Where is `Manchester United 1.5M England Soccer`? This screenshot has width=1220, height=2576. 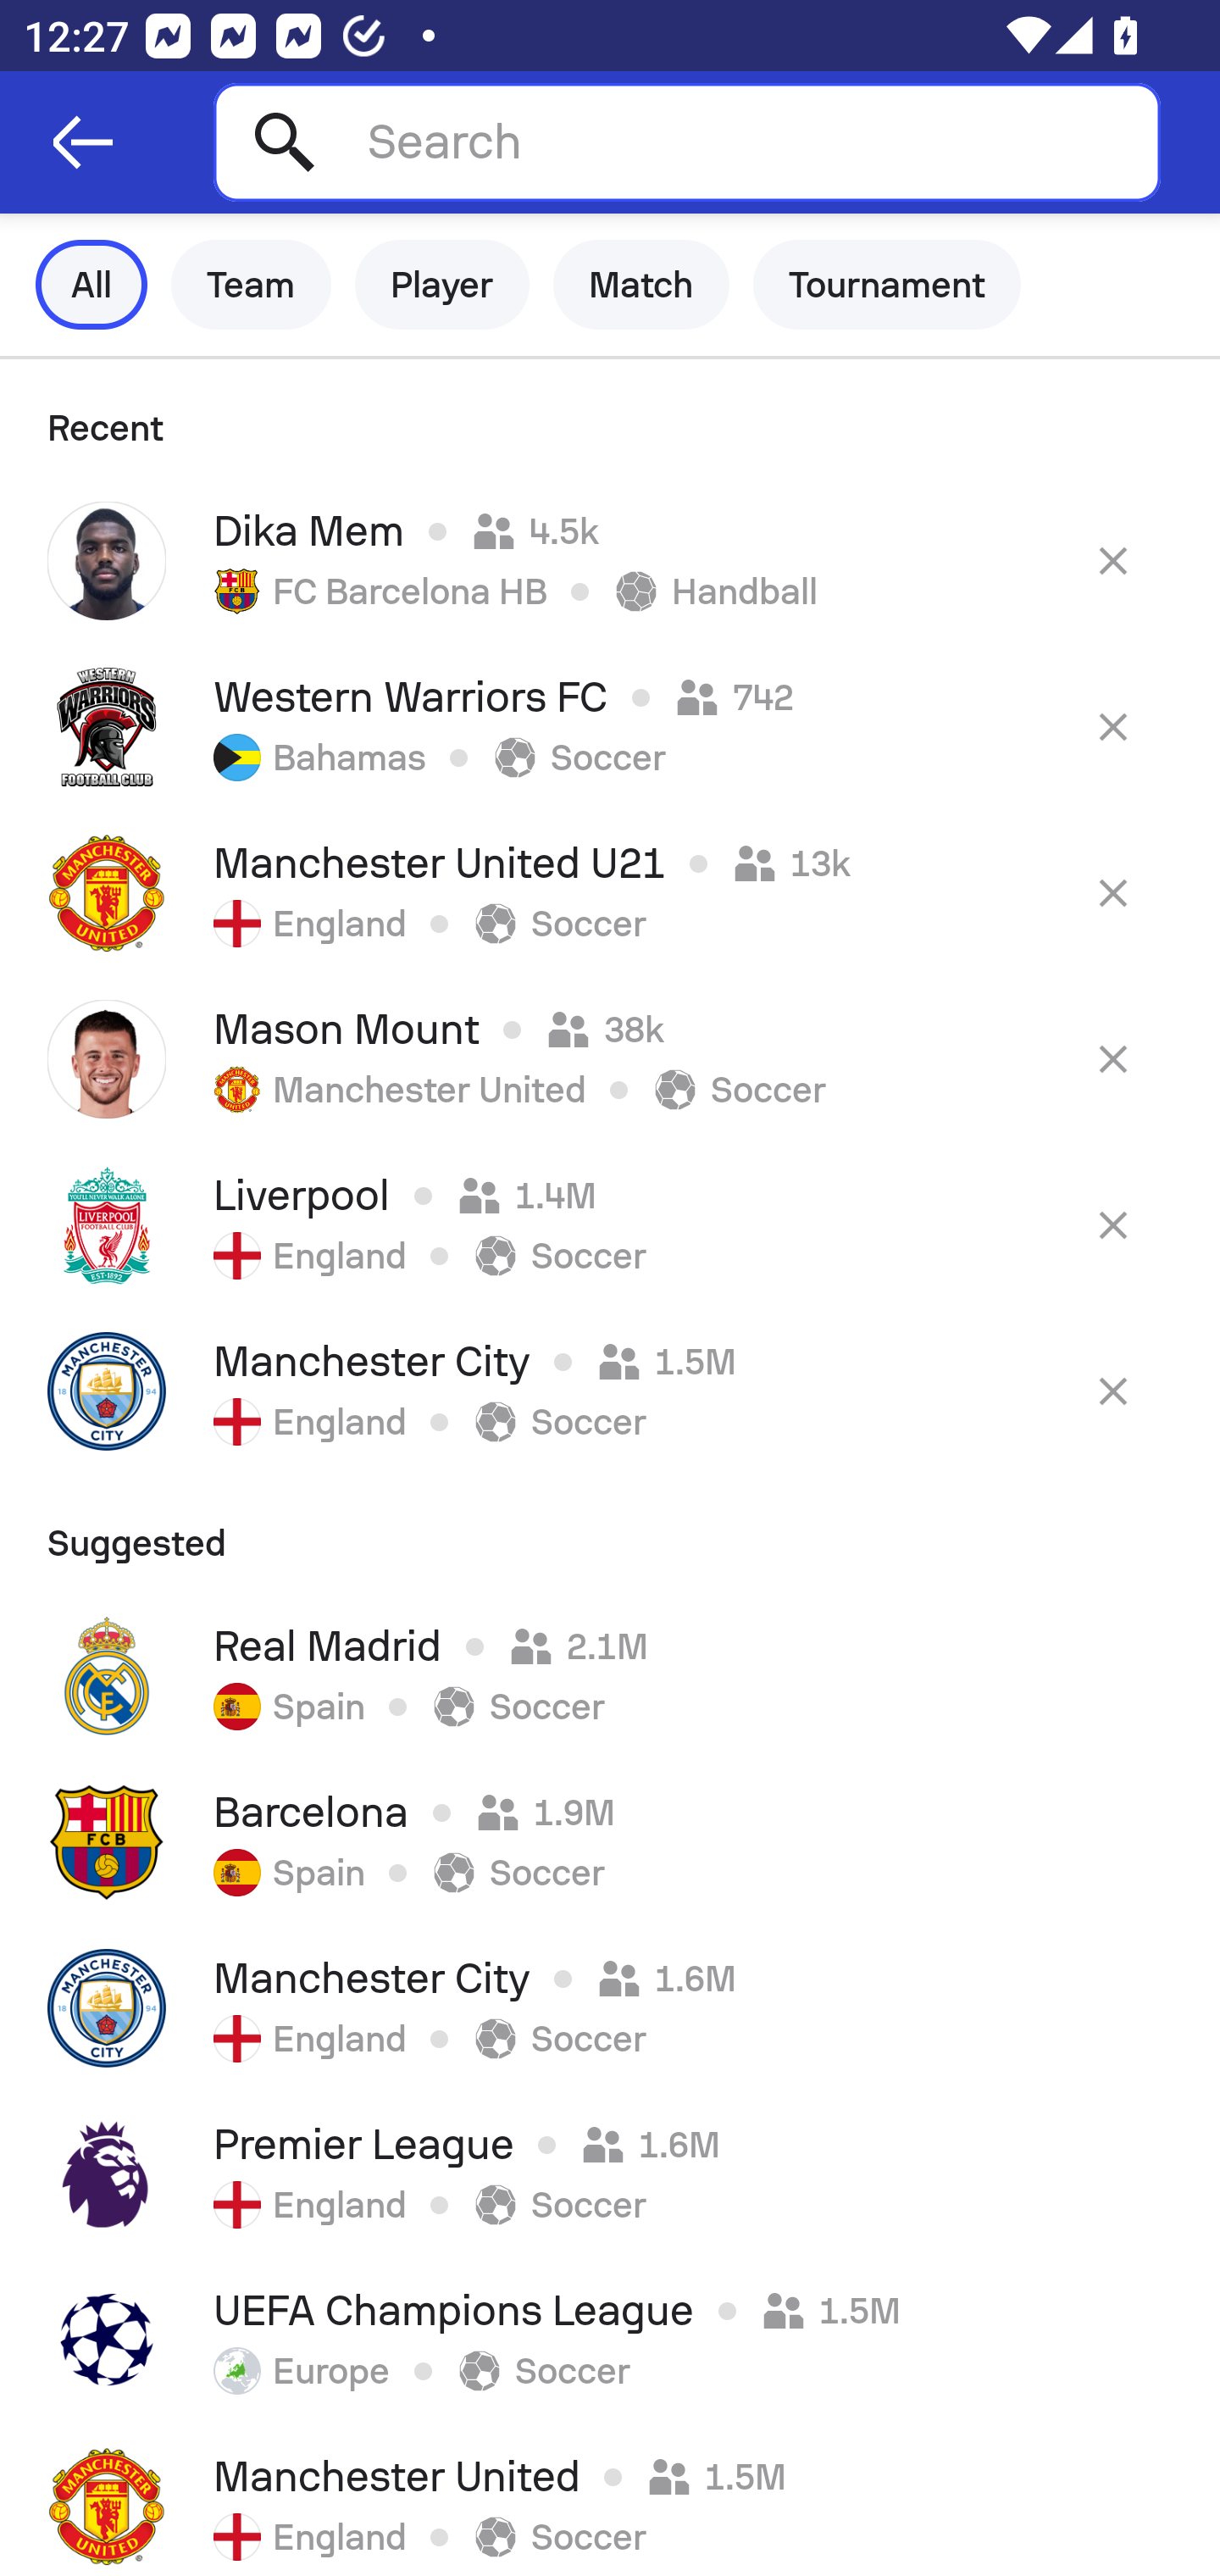 Manchester United 1.5M England Soccer is located at coordinates (610, 2500).